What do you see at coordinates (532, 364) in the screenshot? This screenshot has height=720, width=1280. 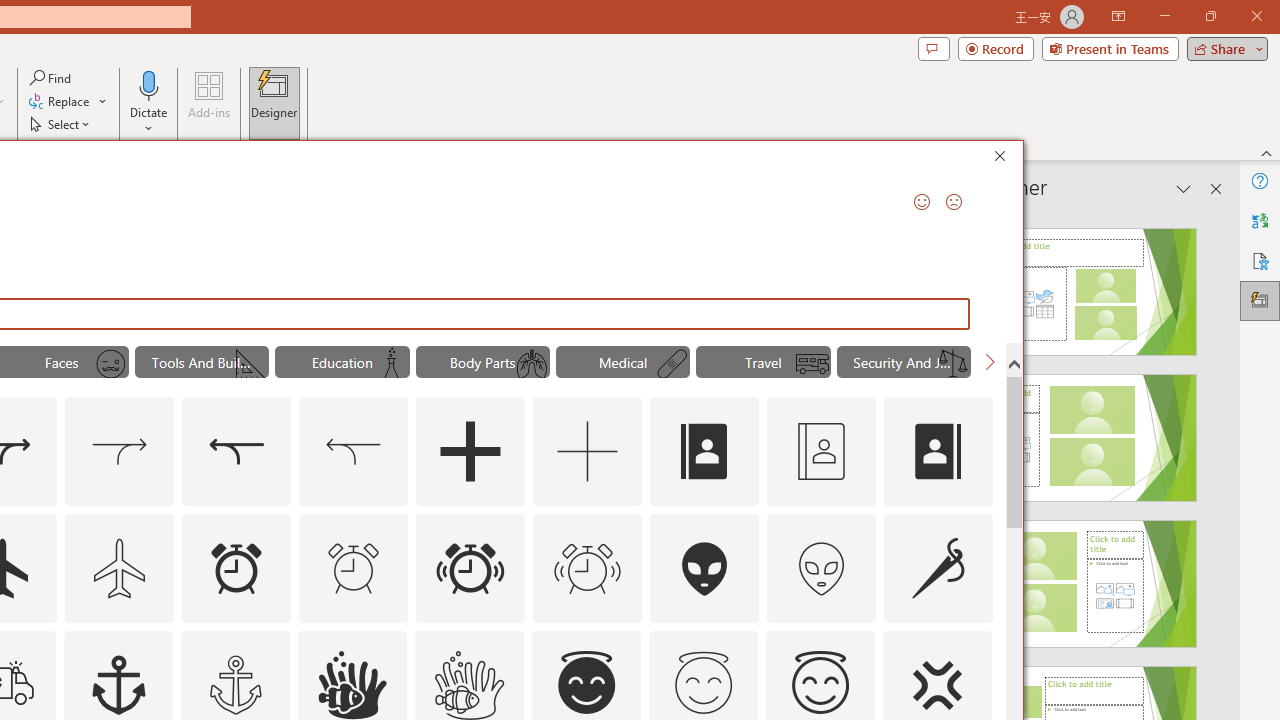 I see `AutomationID: Icons_Lungs_M` at bounding box center [532, 364].